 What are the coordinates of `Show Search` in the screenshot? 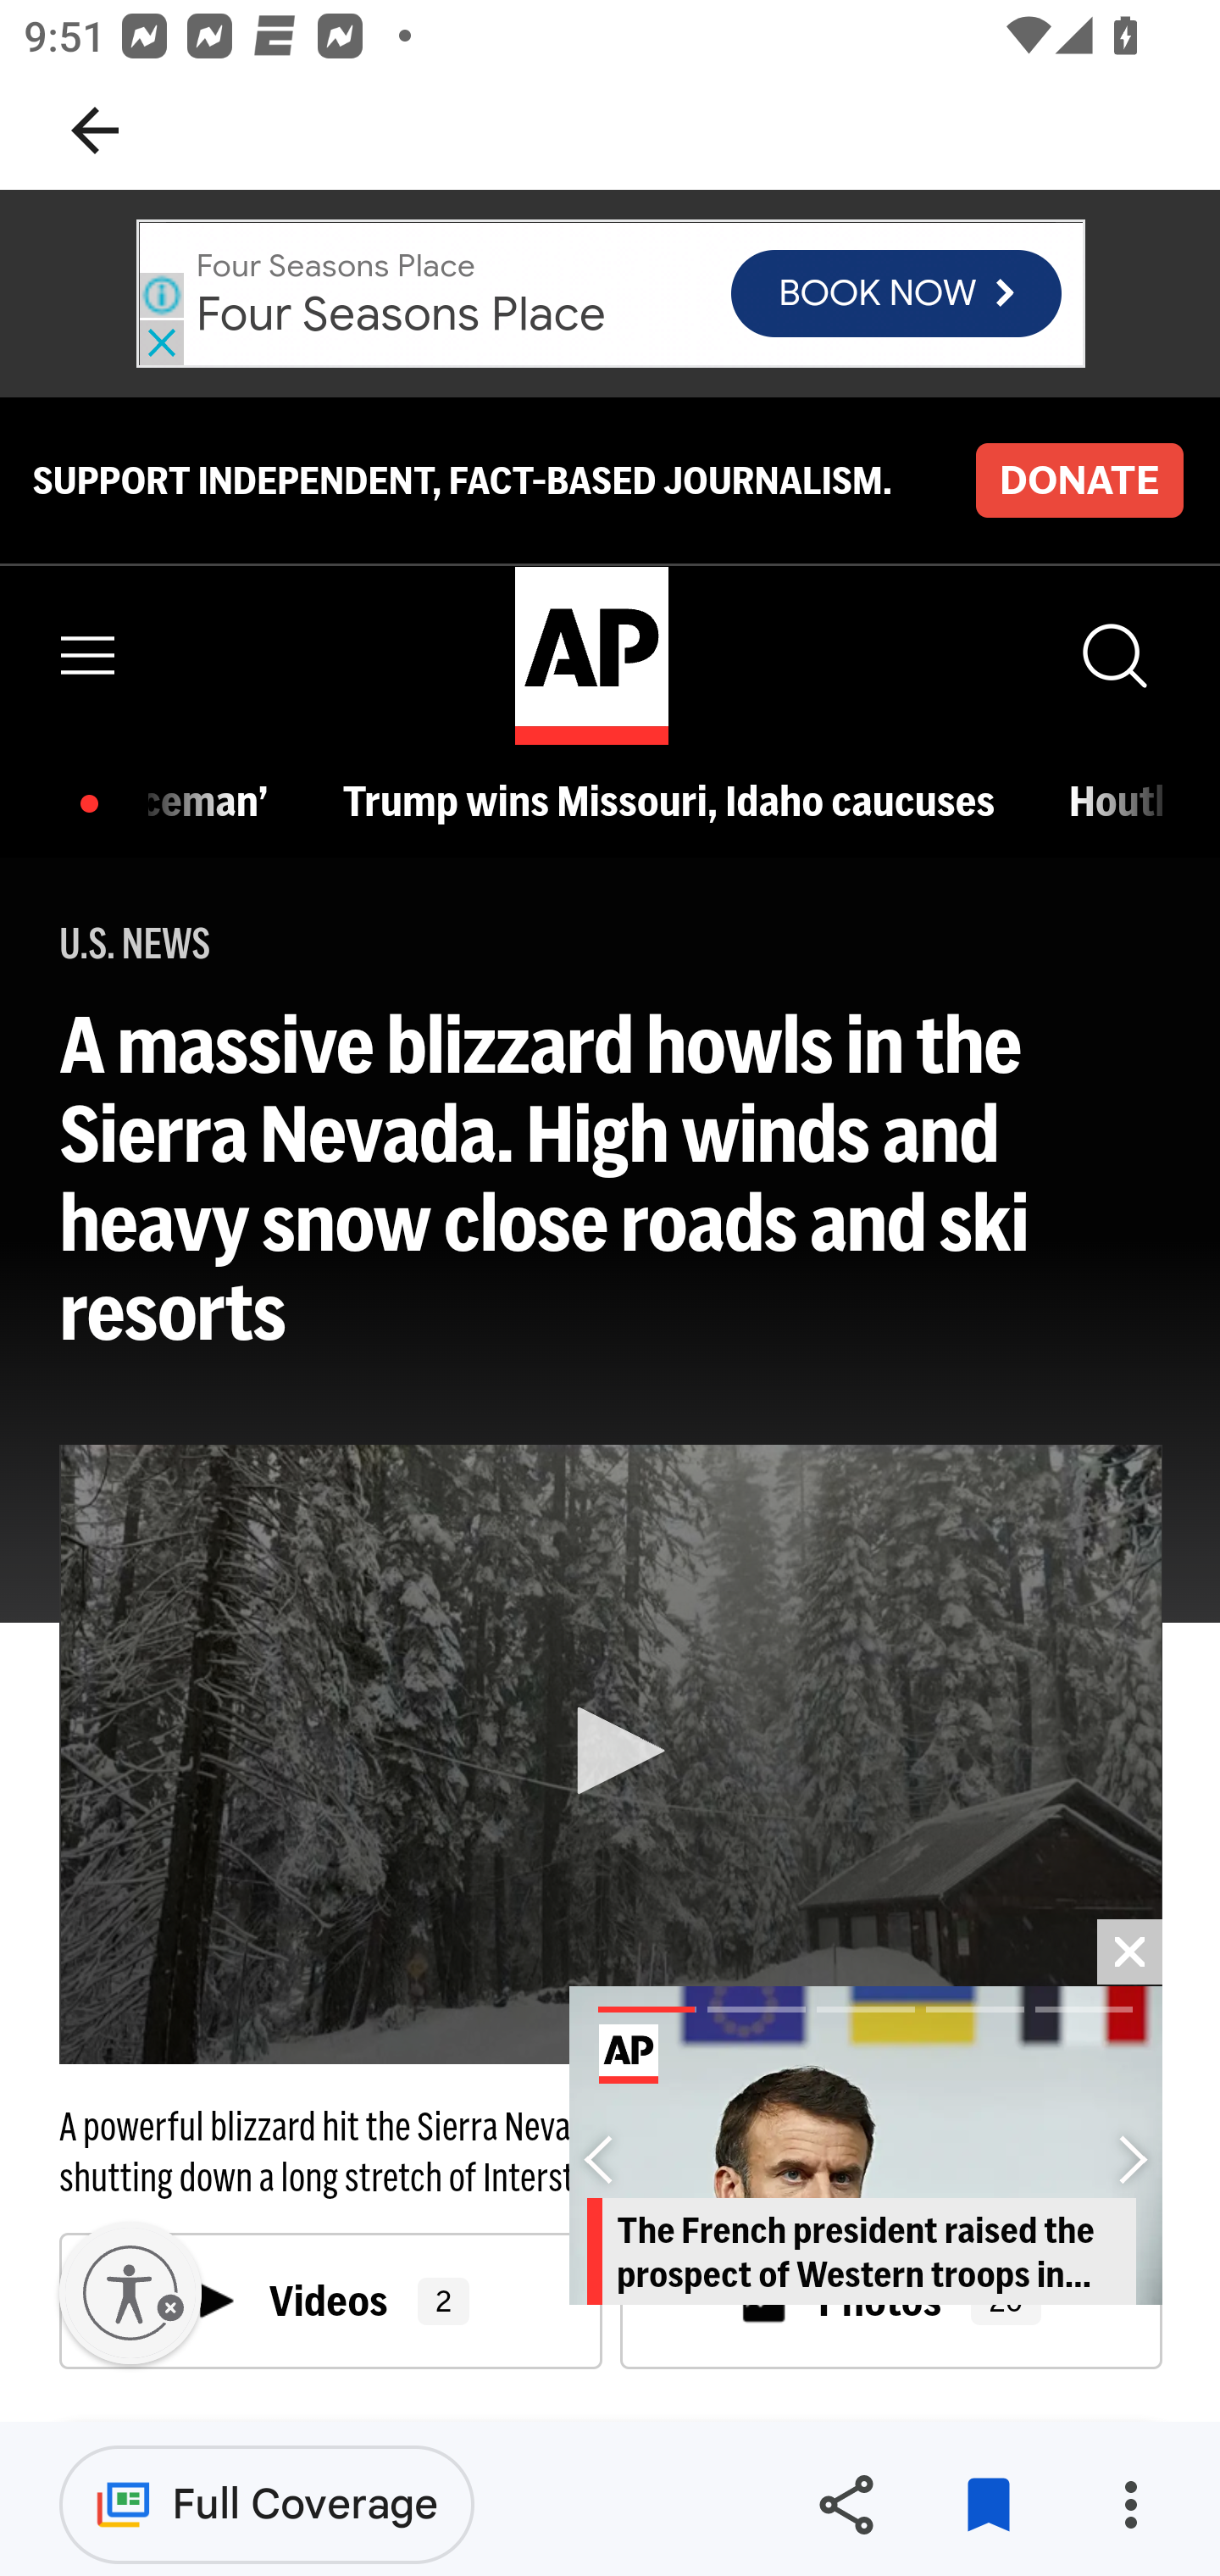 It's located at (1112, 656).